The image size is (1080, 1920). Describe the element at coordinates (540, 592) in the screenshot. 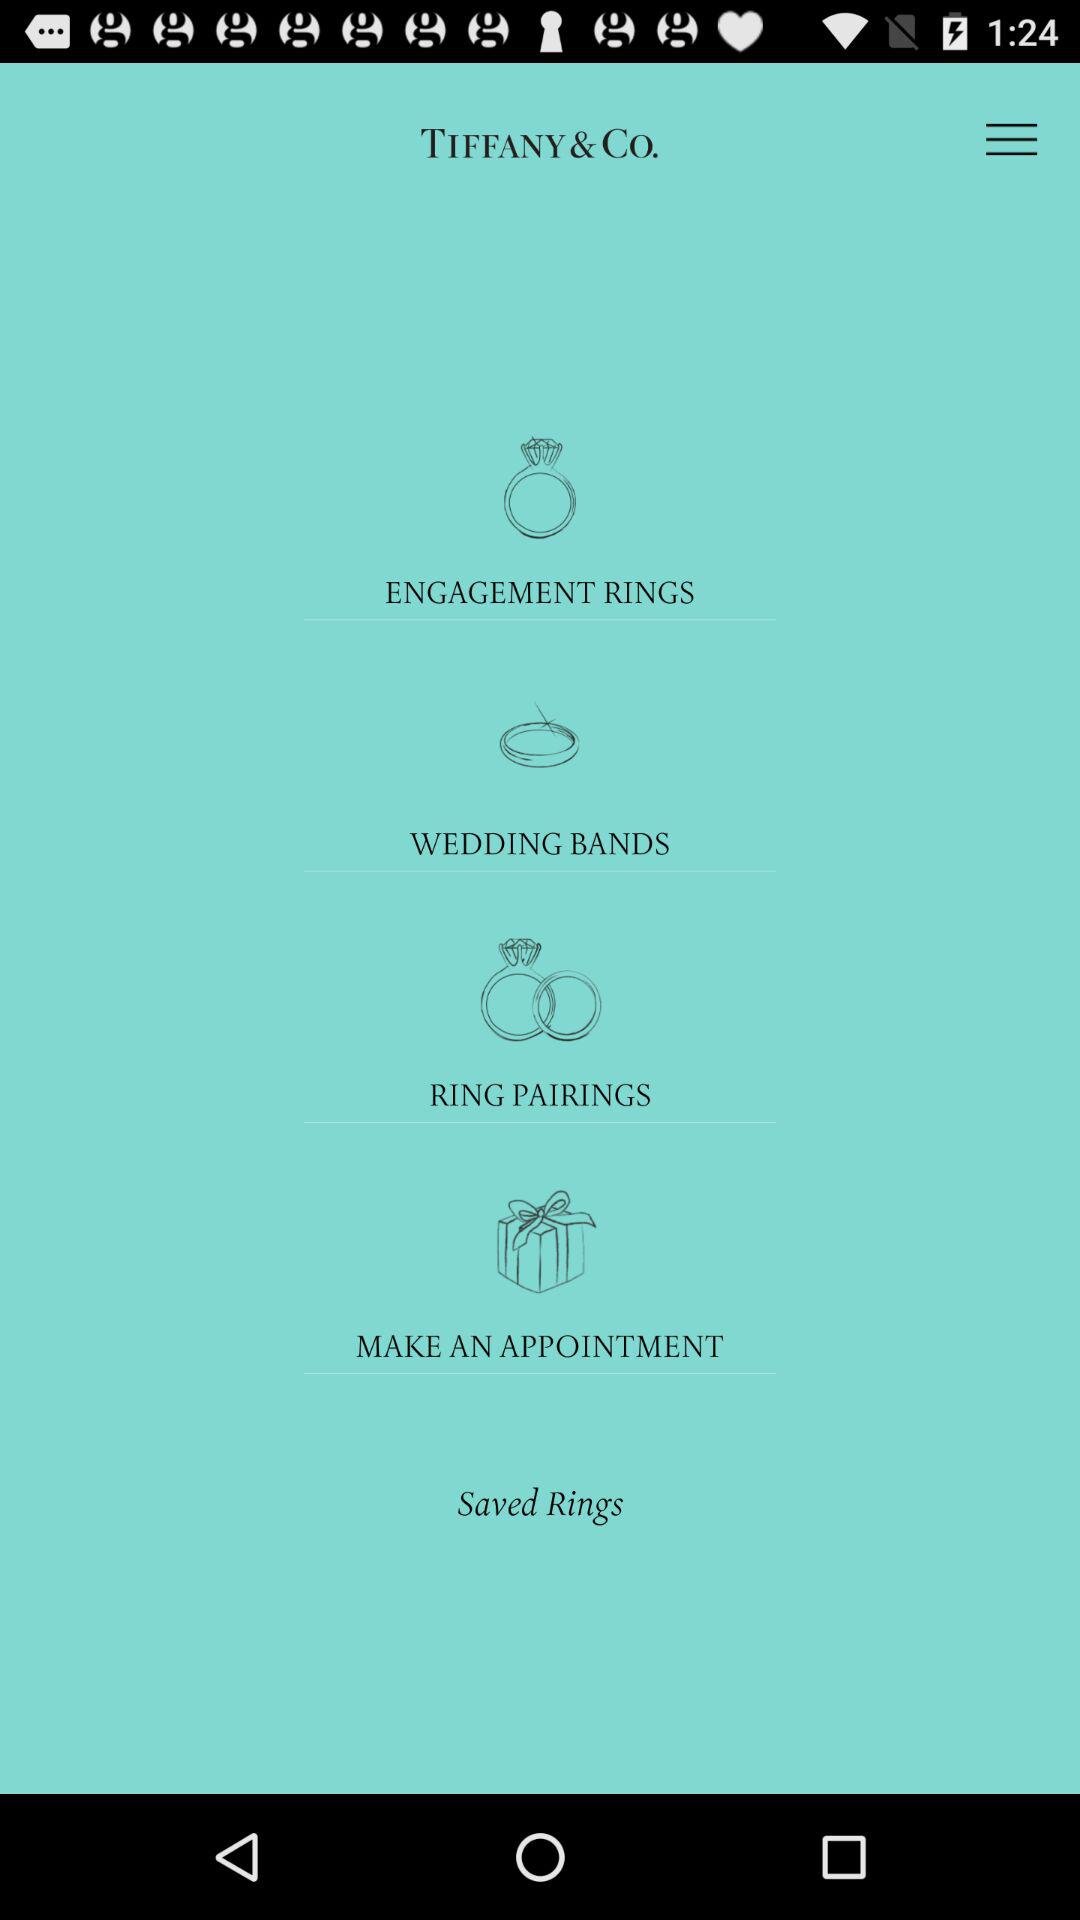

I see `launch the engagement rings icon` at that location.